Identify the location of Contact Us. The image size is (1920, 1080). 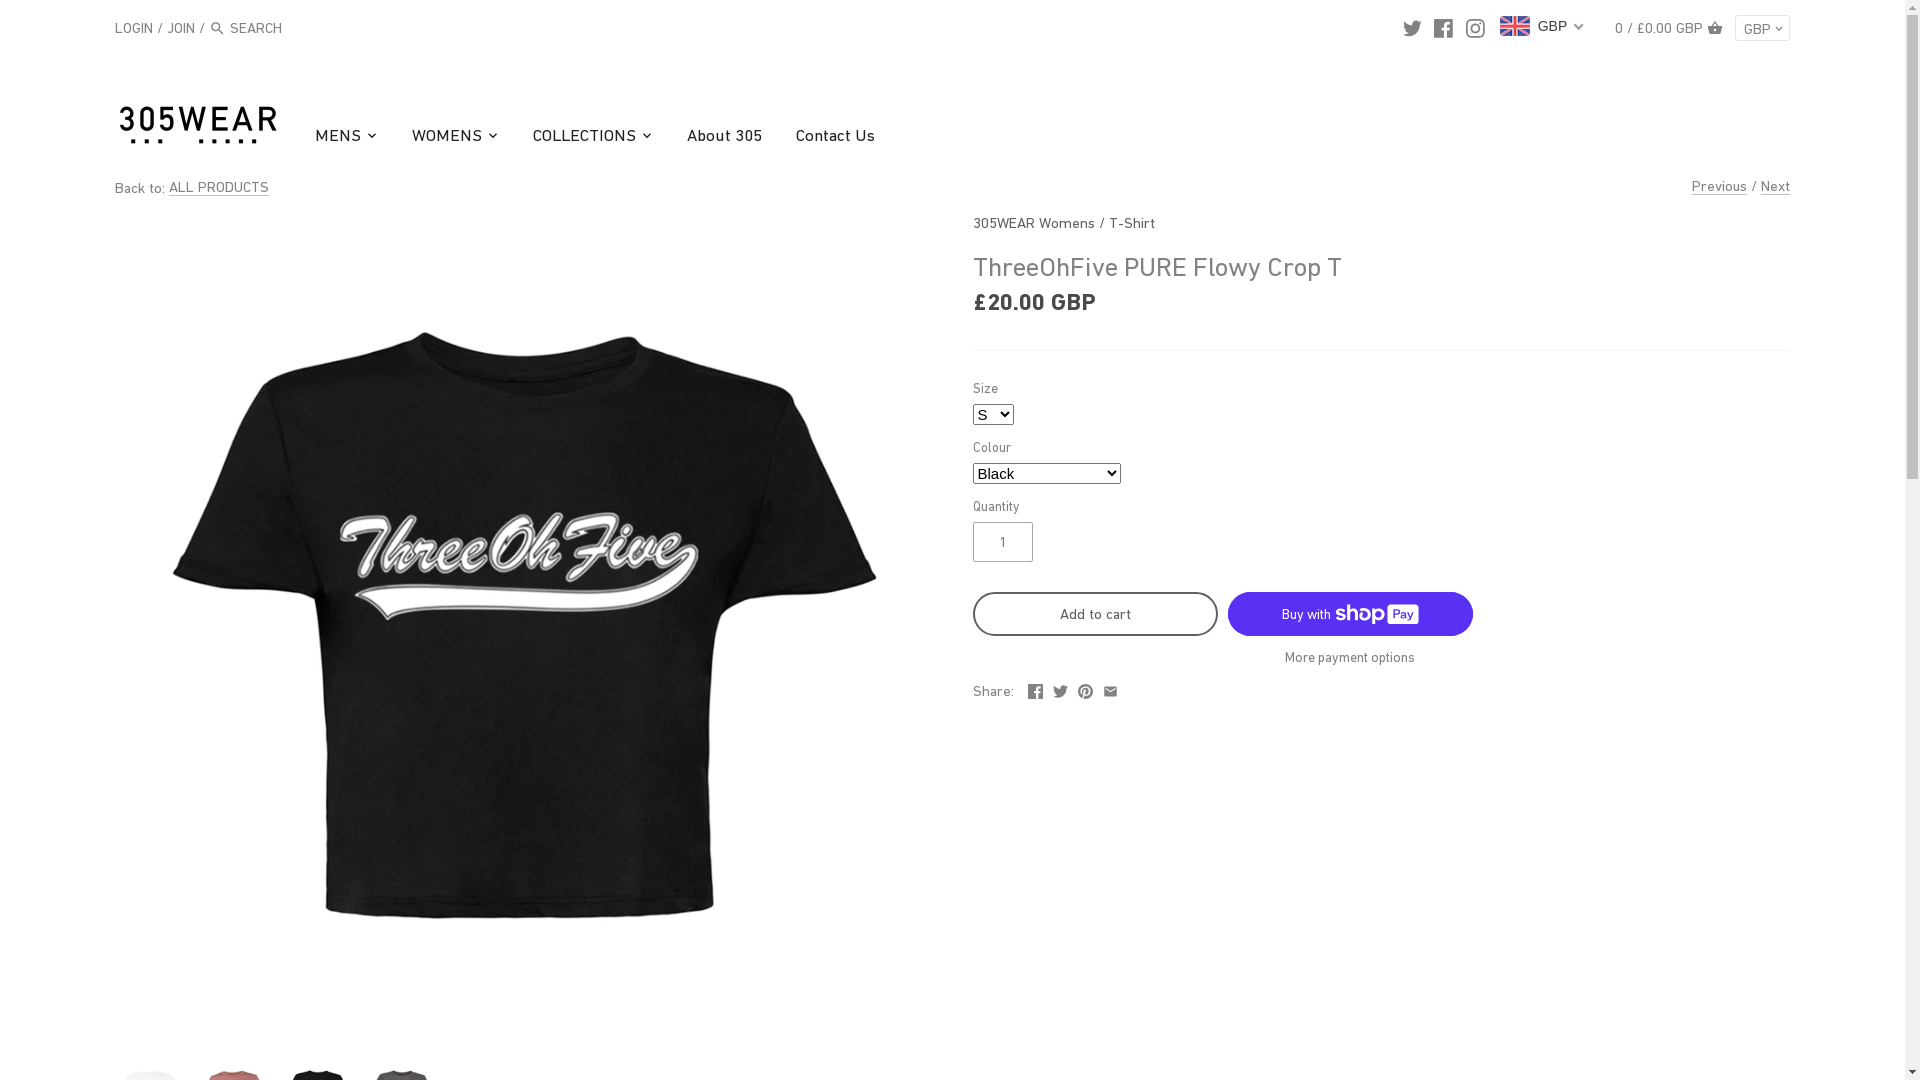
(836, 138).